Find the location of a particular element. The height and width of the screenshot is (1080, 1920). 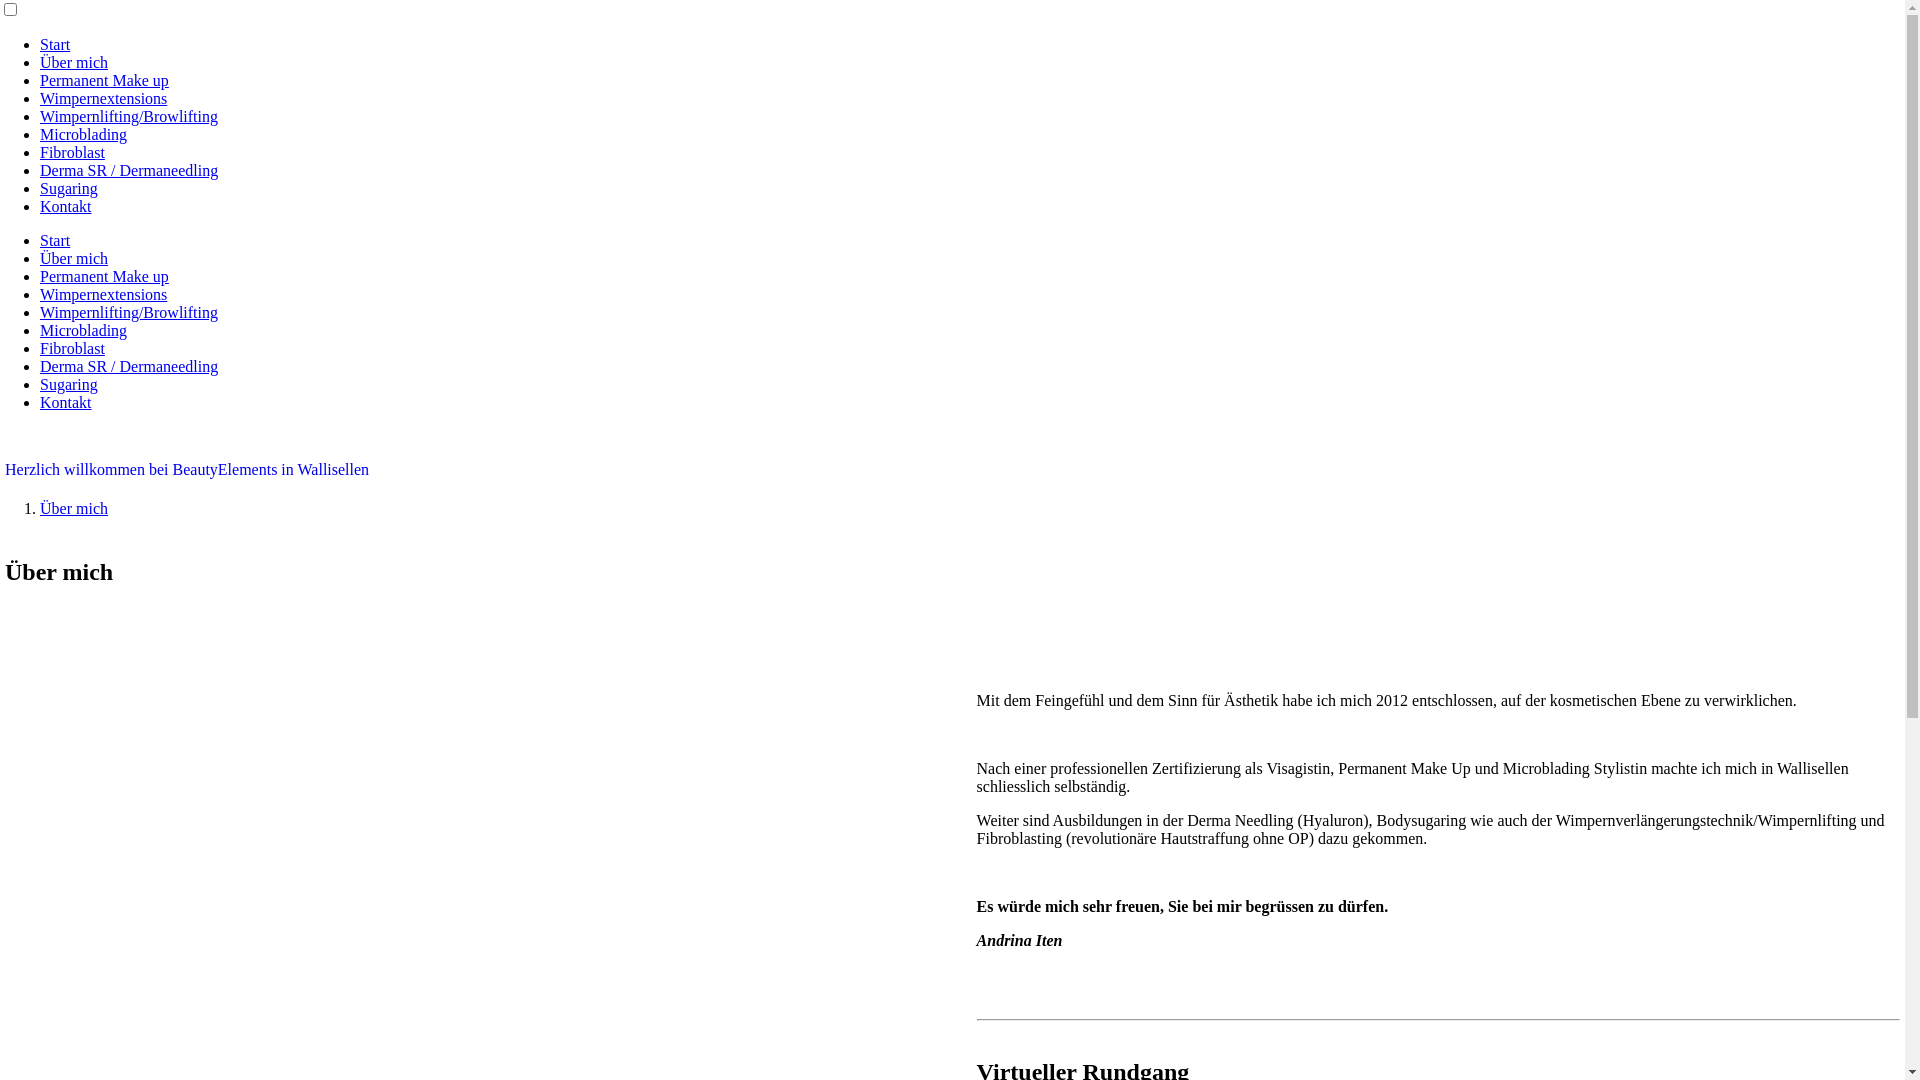

Wimpernlifting/Browlifting is located at coordinates (129, 116).